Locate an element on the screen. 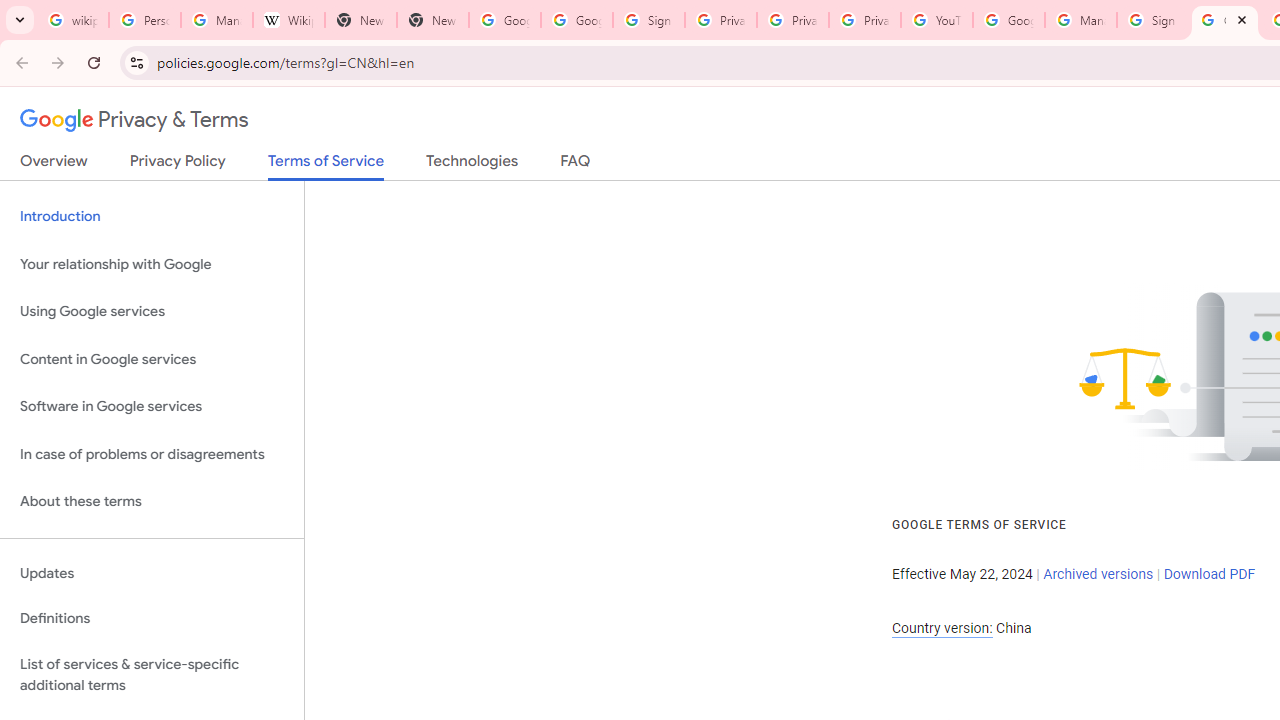 The width and height of the screenshot is (1280, 720). Google Account Help is located at coordinates (1008, 20).